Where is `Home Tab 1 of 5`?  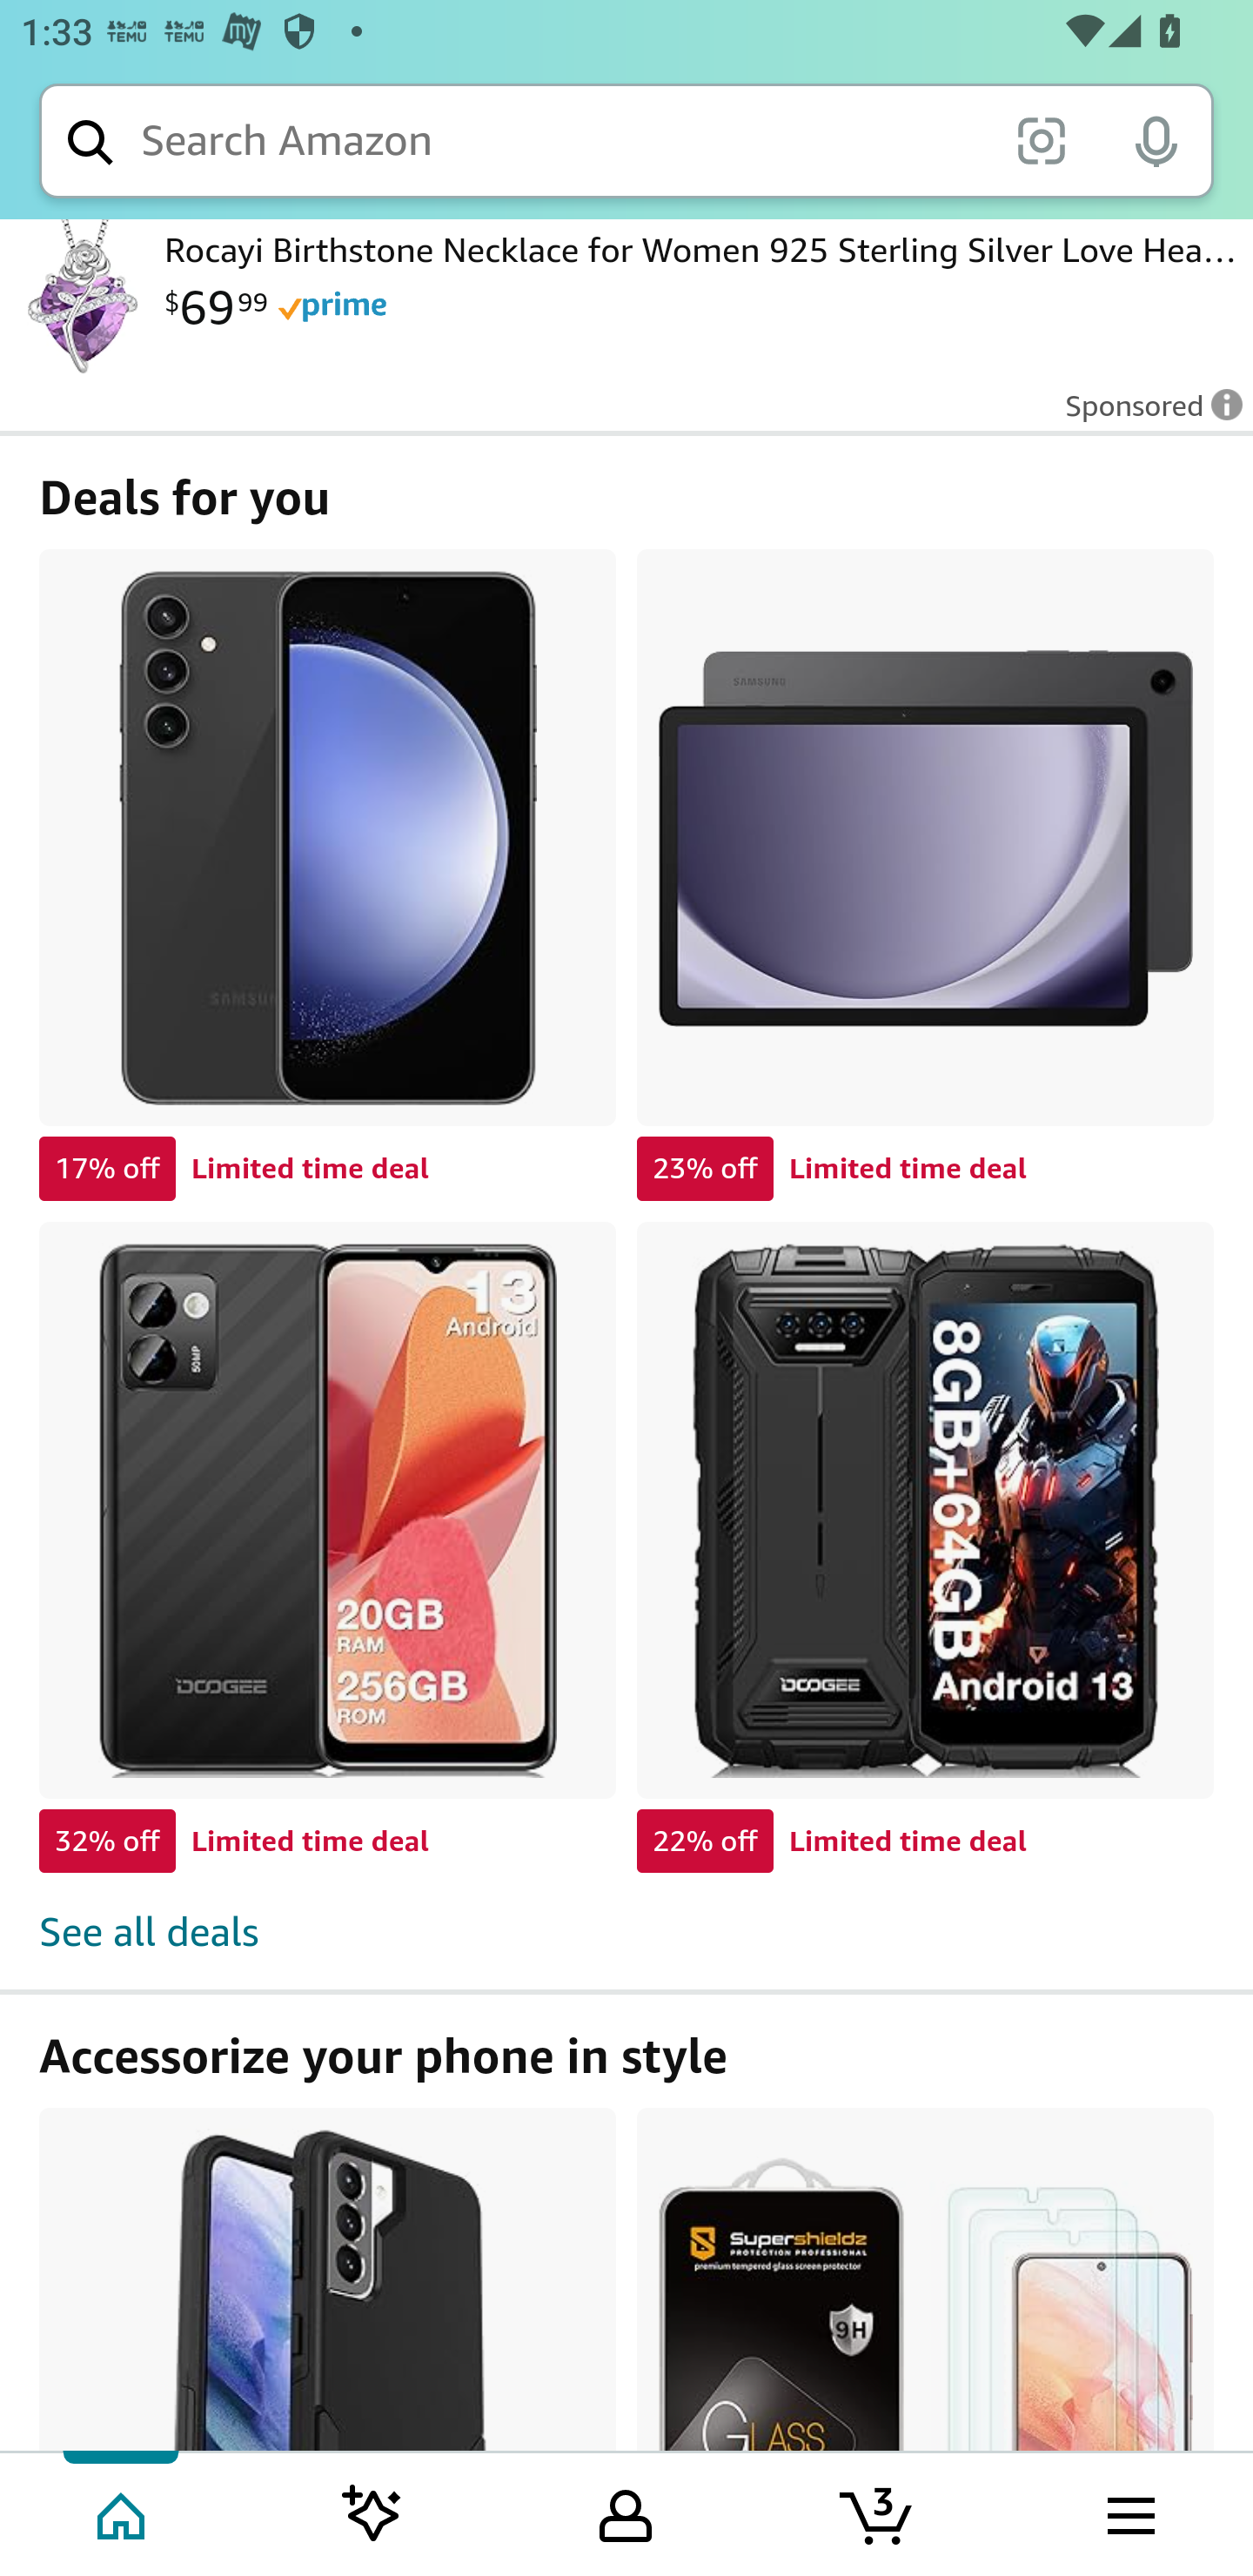 Home Tab 1 of 5 is located at coordinates (124, 2512).